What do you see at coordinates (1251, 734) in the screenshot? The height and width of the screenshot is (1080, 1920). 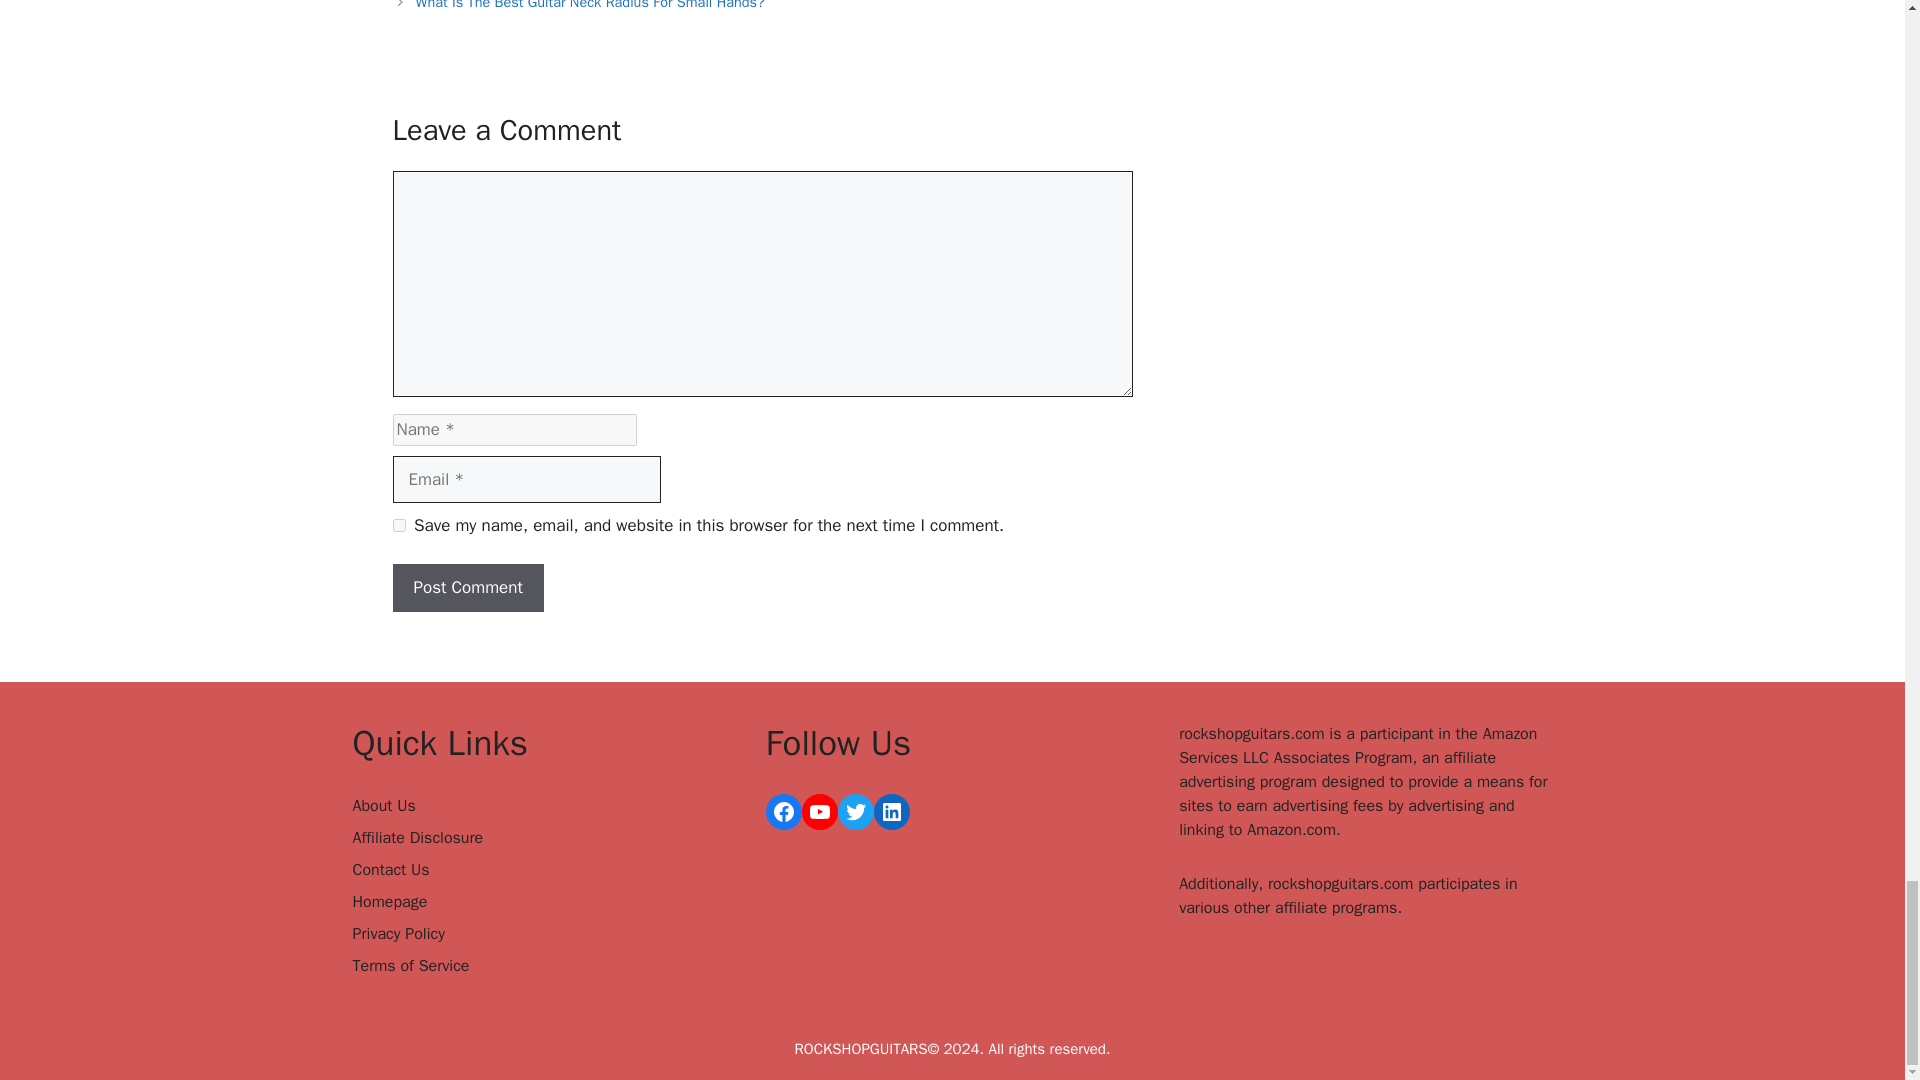 I see `rockshopguitars.com` at bounding box center [1251, 734].